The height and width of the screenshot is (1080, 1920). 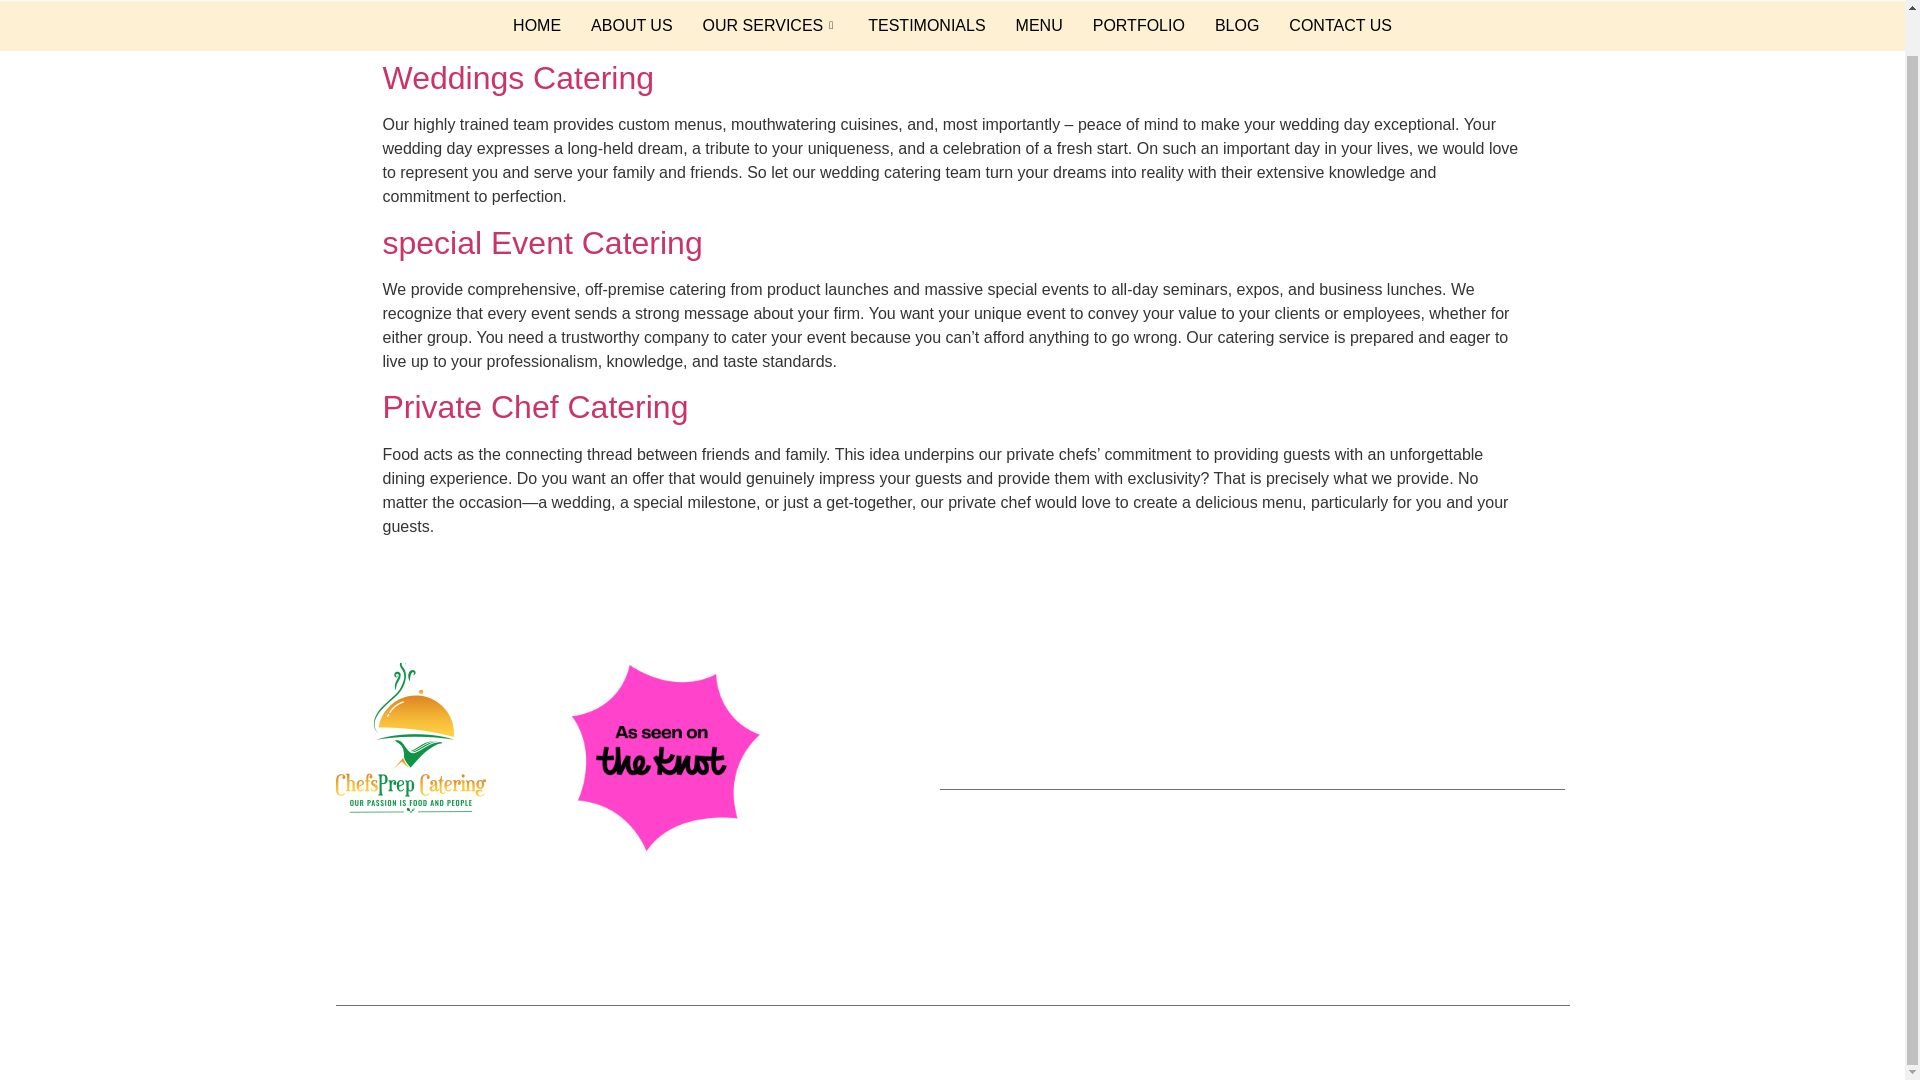 I want to click on OUR SERVICES, so click(x=770, y=26).